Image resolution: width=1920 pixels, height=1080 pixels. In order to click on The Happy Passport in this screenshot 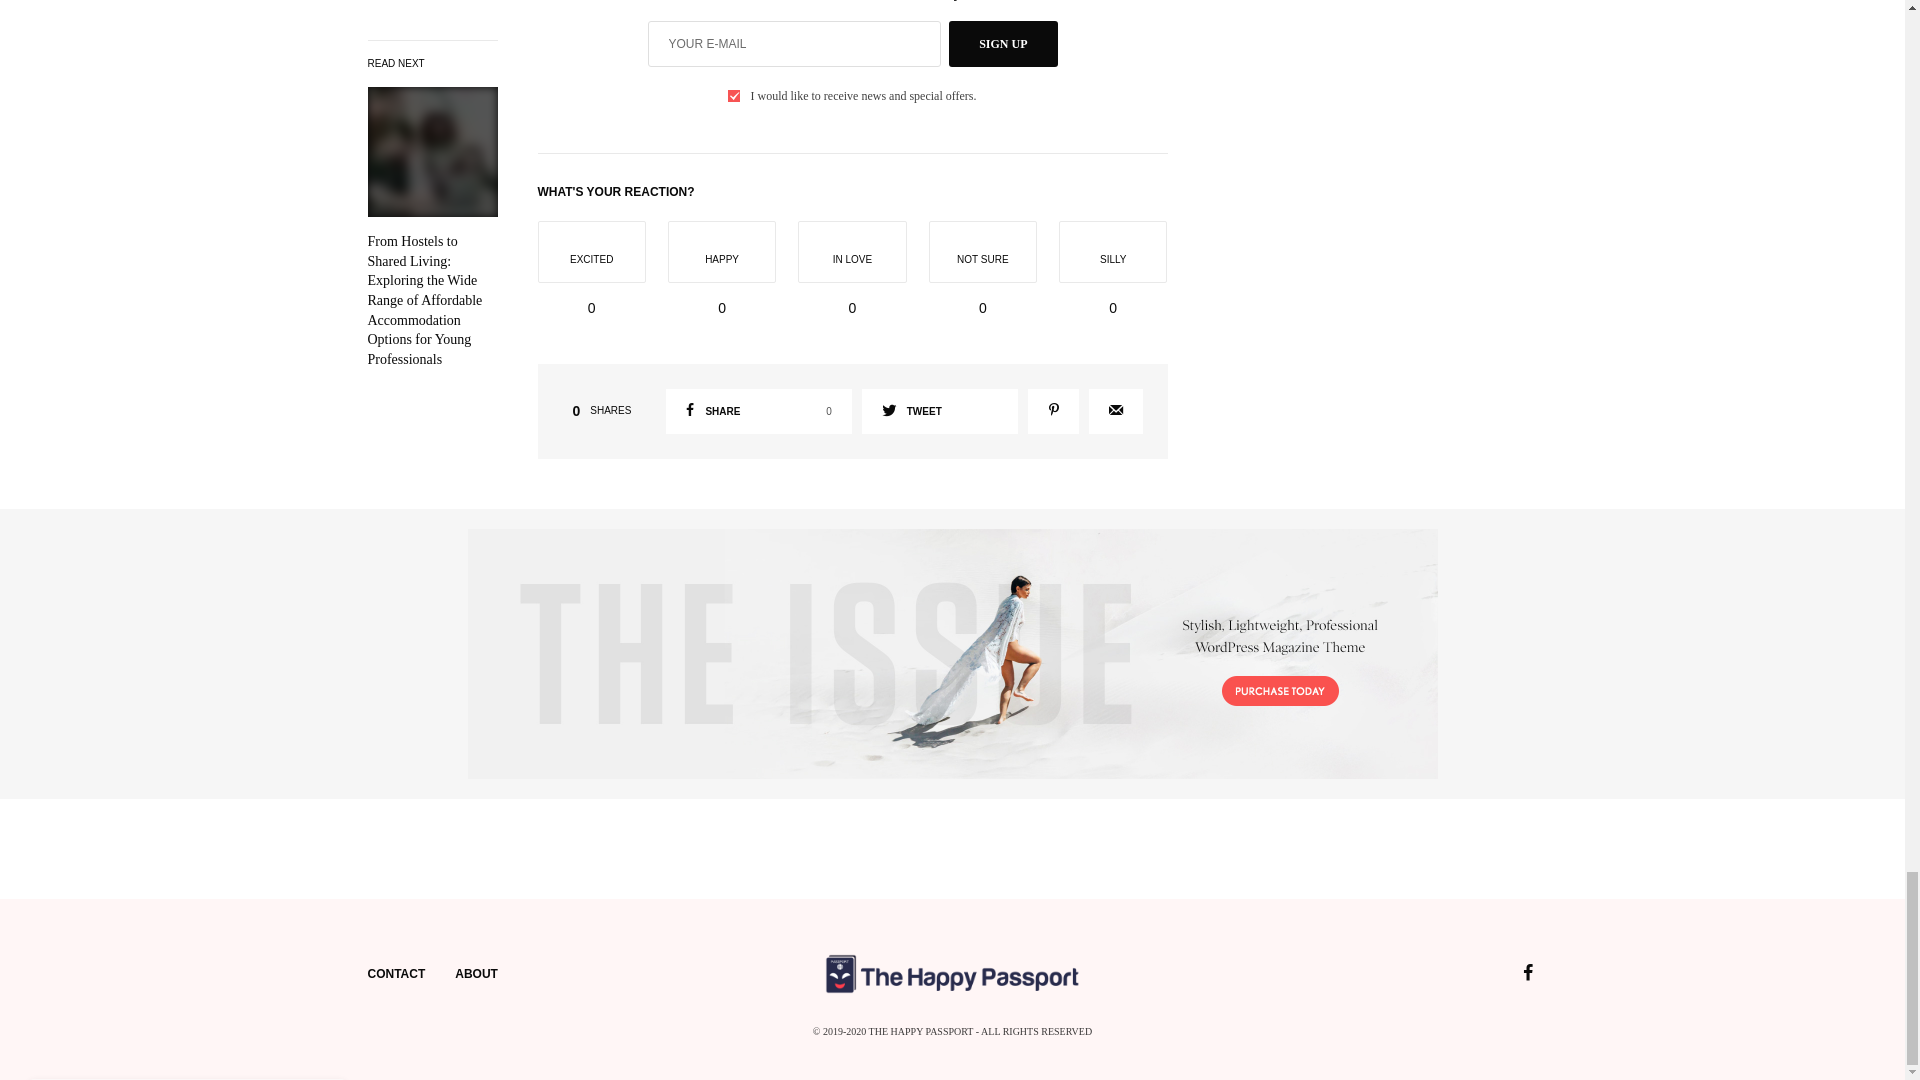, I will do `click(1002, 43)`.